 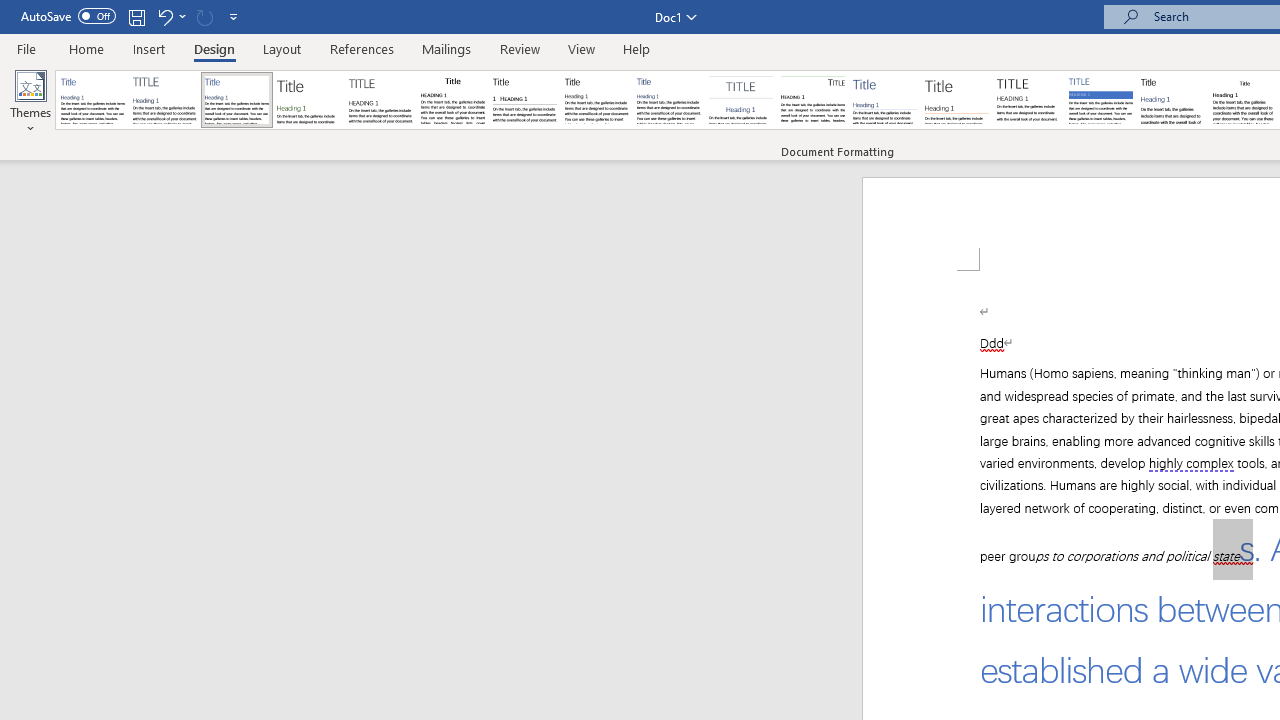 What do you see at coordinates (93, 100) in the screenshot?
I see `Document` at bounding box center [93, 100].